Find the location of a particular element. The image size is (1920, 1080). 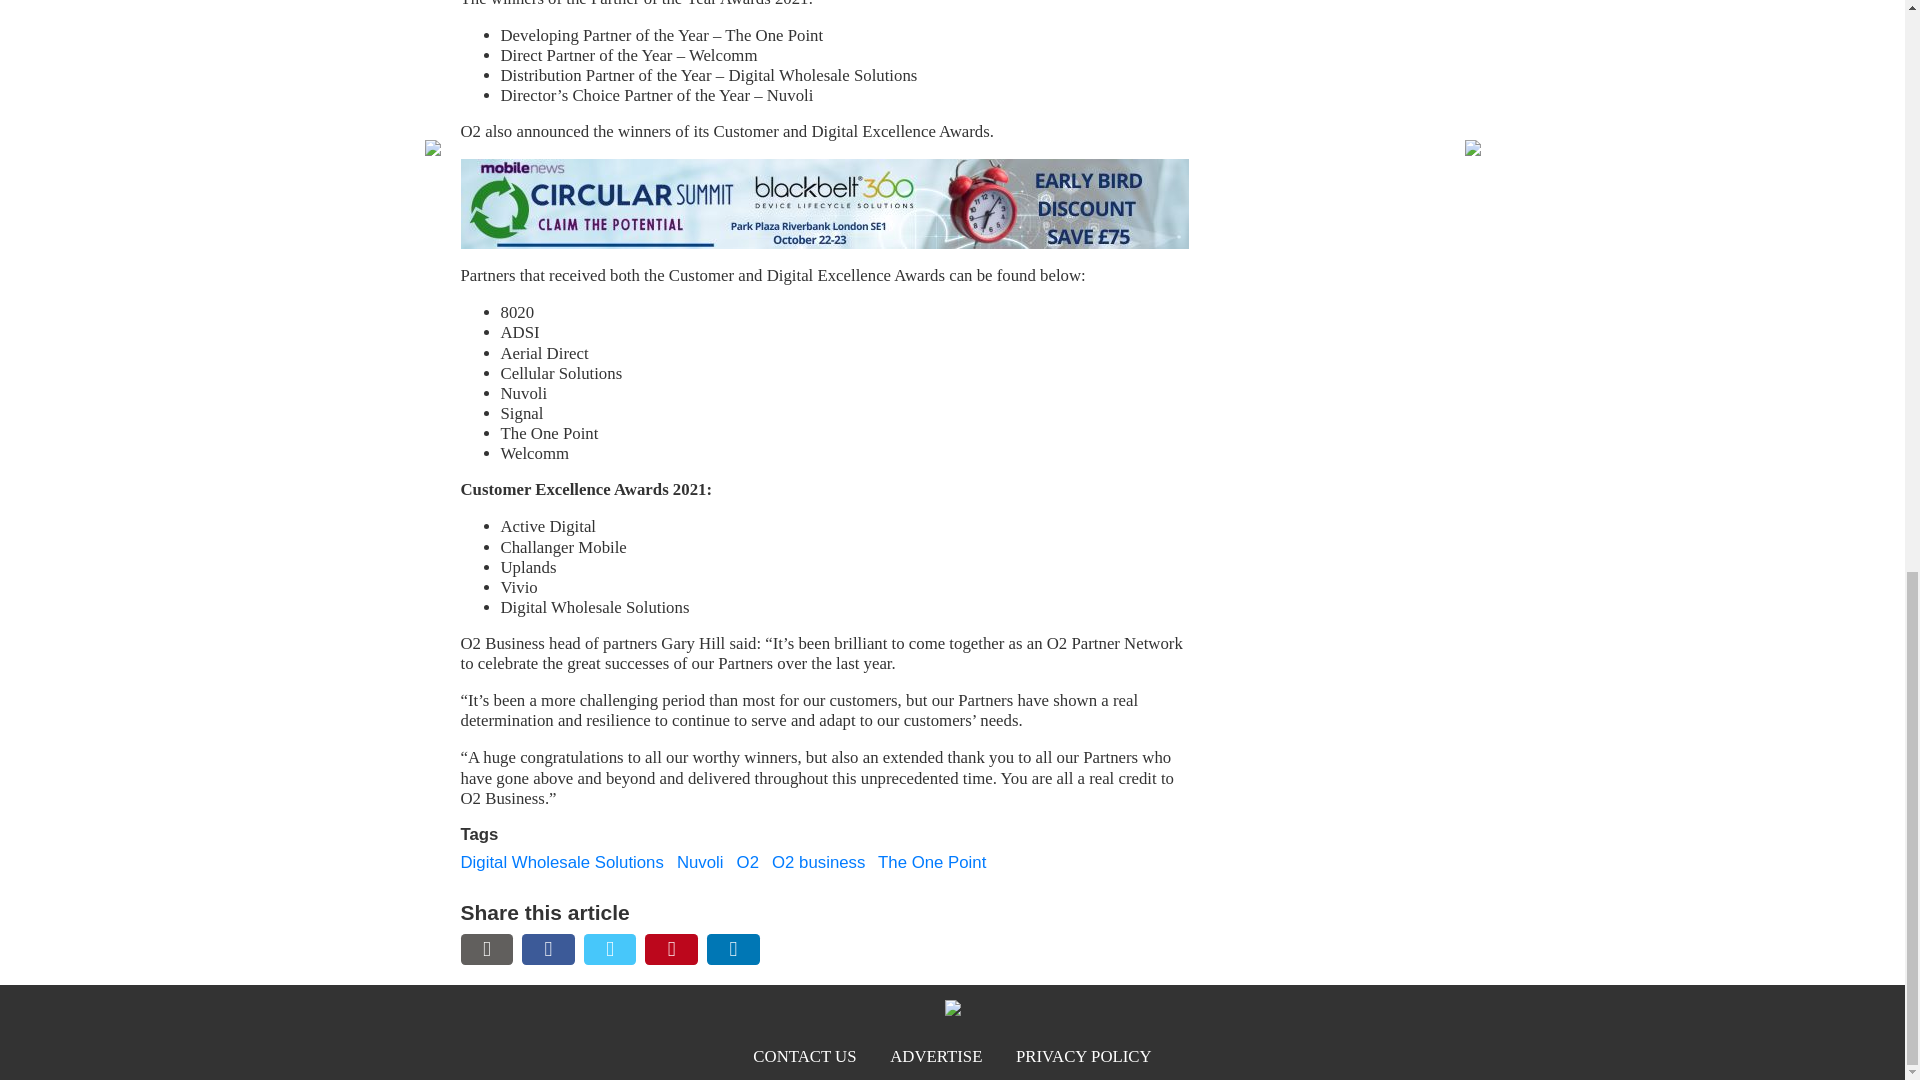

O2 is located at coordinates (748, 862).